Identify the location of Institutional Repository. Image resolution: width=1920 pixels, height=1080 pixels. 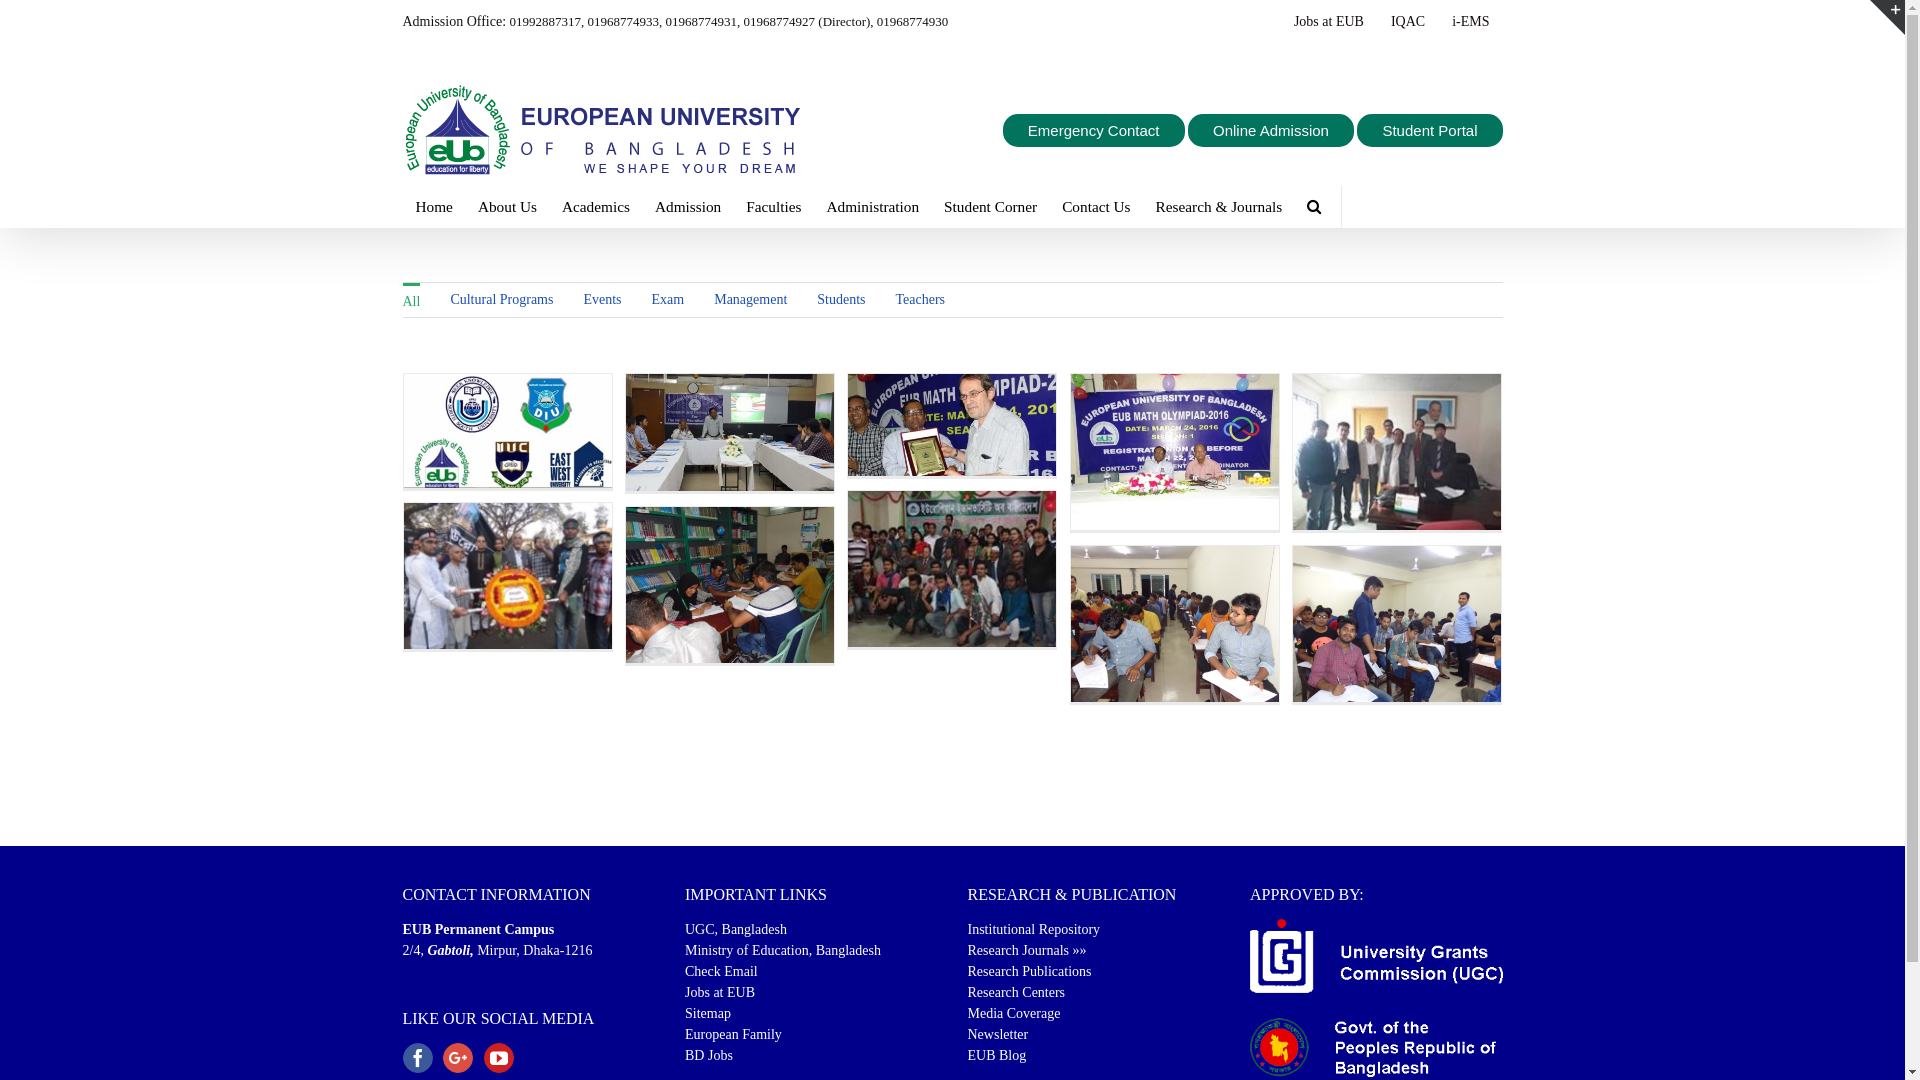
(1034, 930).